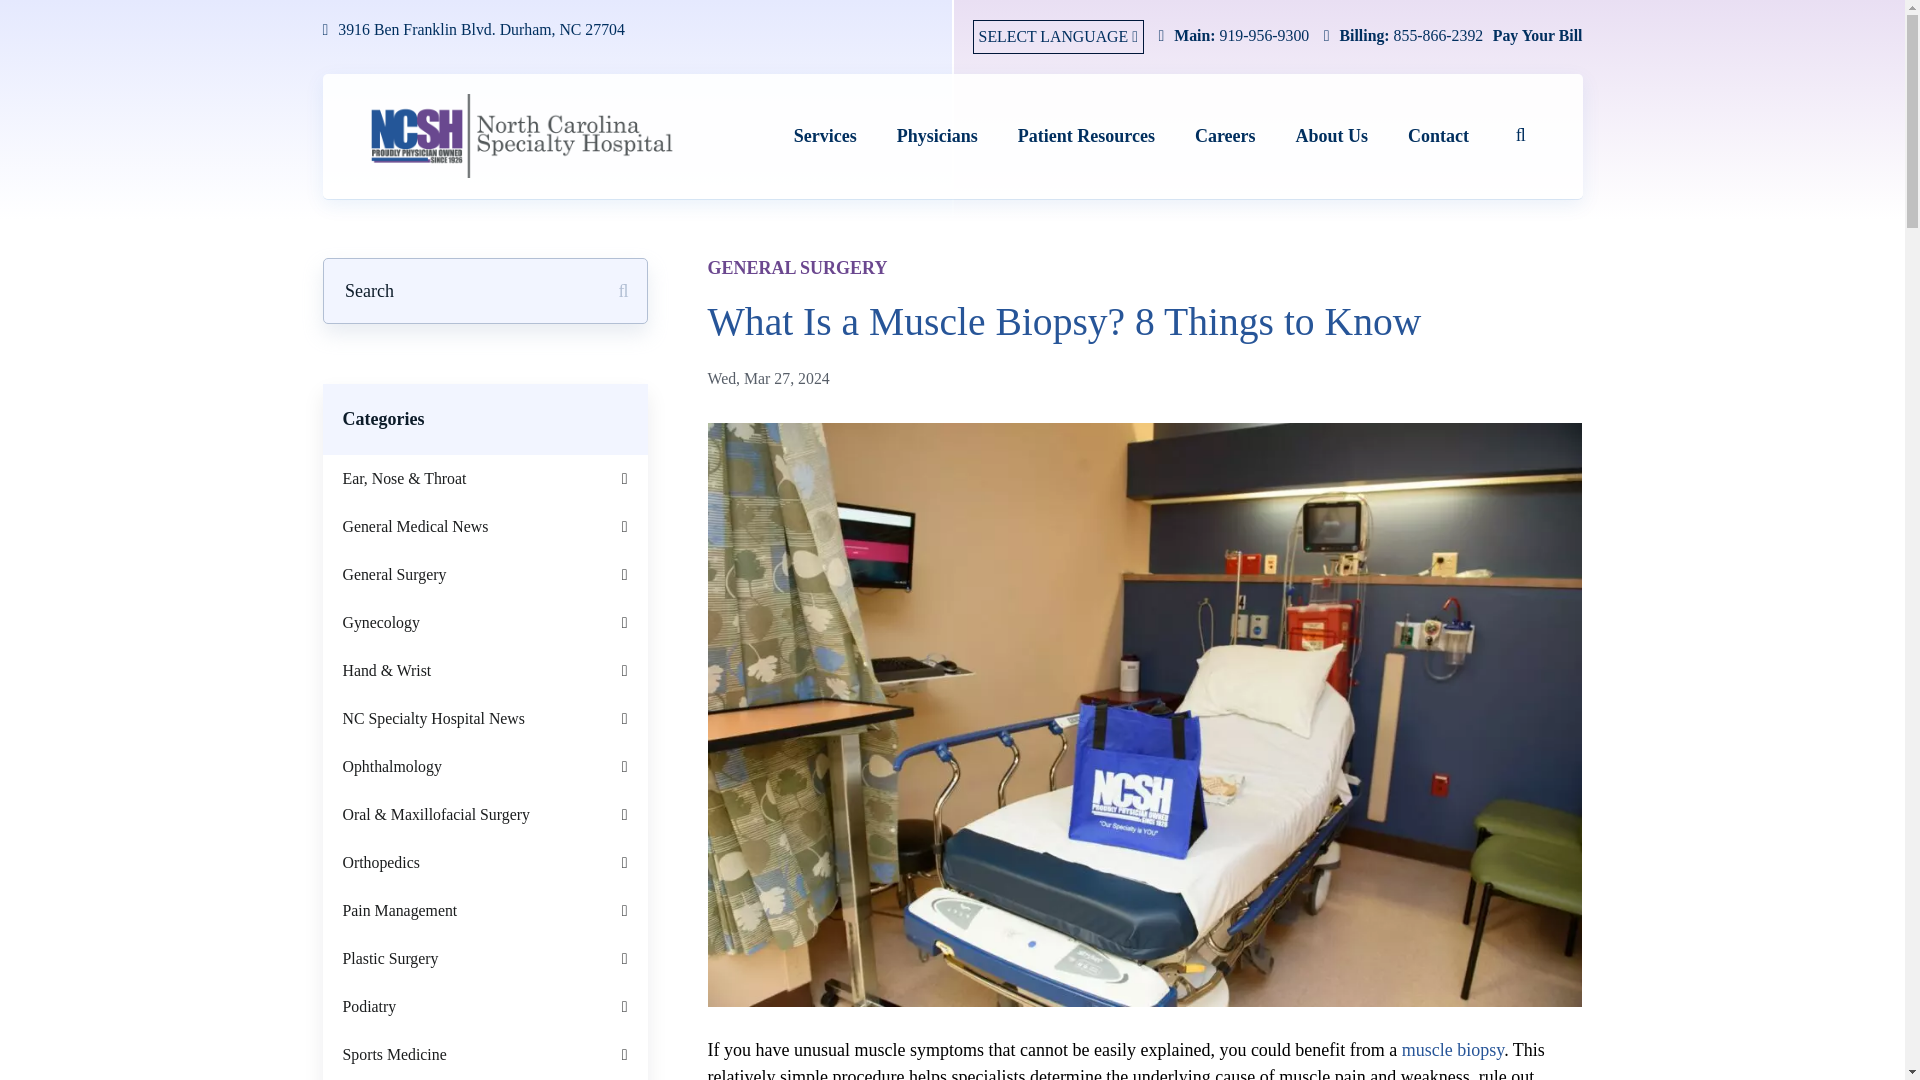 The image size is (1920, 1080). What do you see at coordinates (1058, 36) in the screenshot?
I see `SELECT LANGUAGE` at bounding box center [1058, 36].